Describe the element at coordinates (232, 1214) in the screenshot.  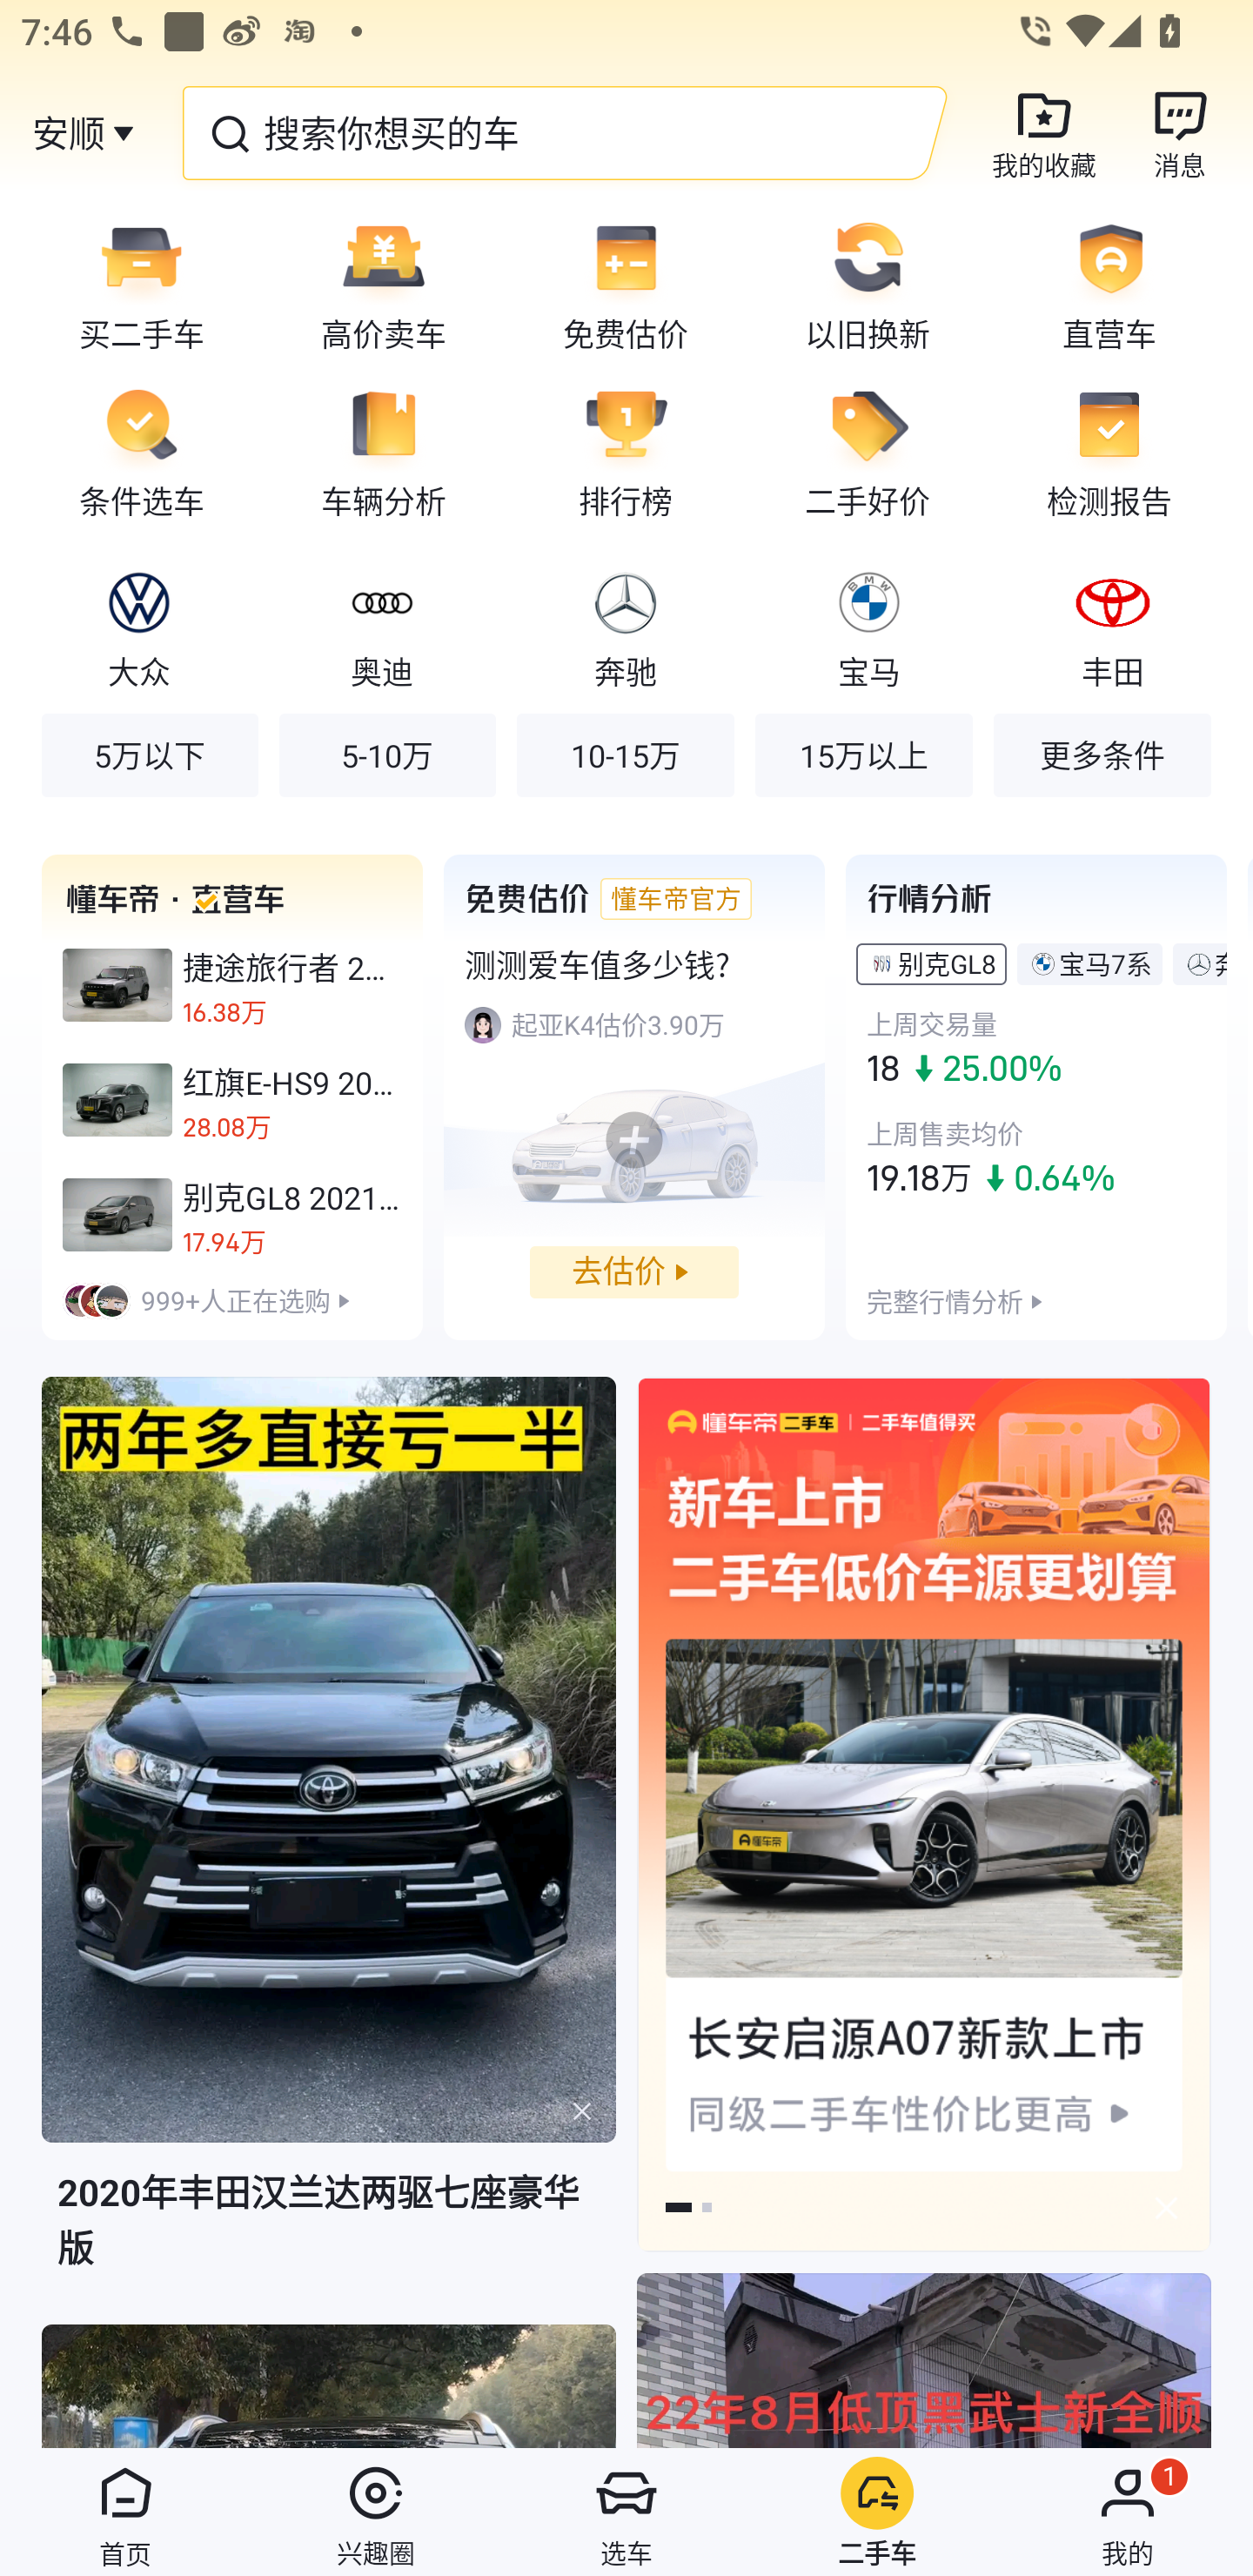
I see `别克GL8 2021款 陆上公务舱 652T 豪华型 17.94万` at that location.